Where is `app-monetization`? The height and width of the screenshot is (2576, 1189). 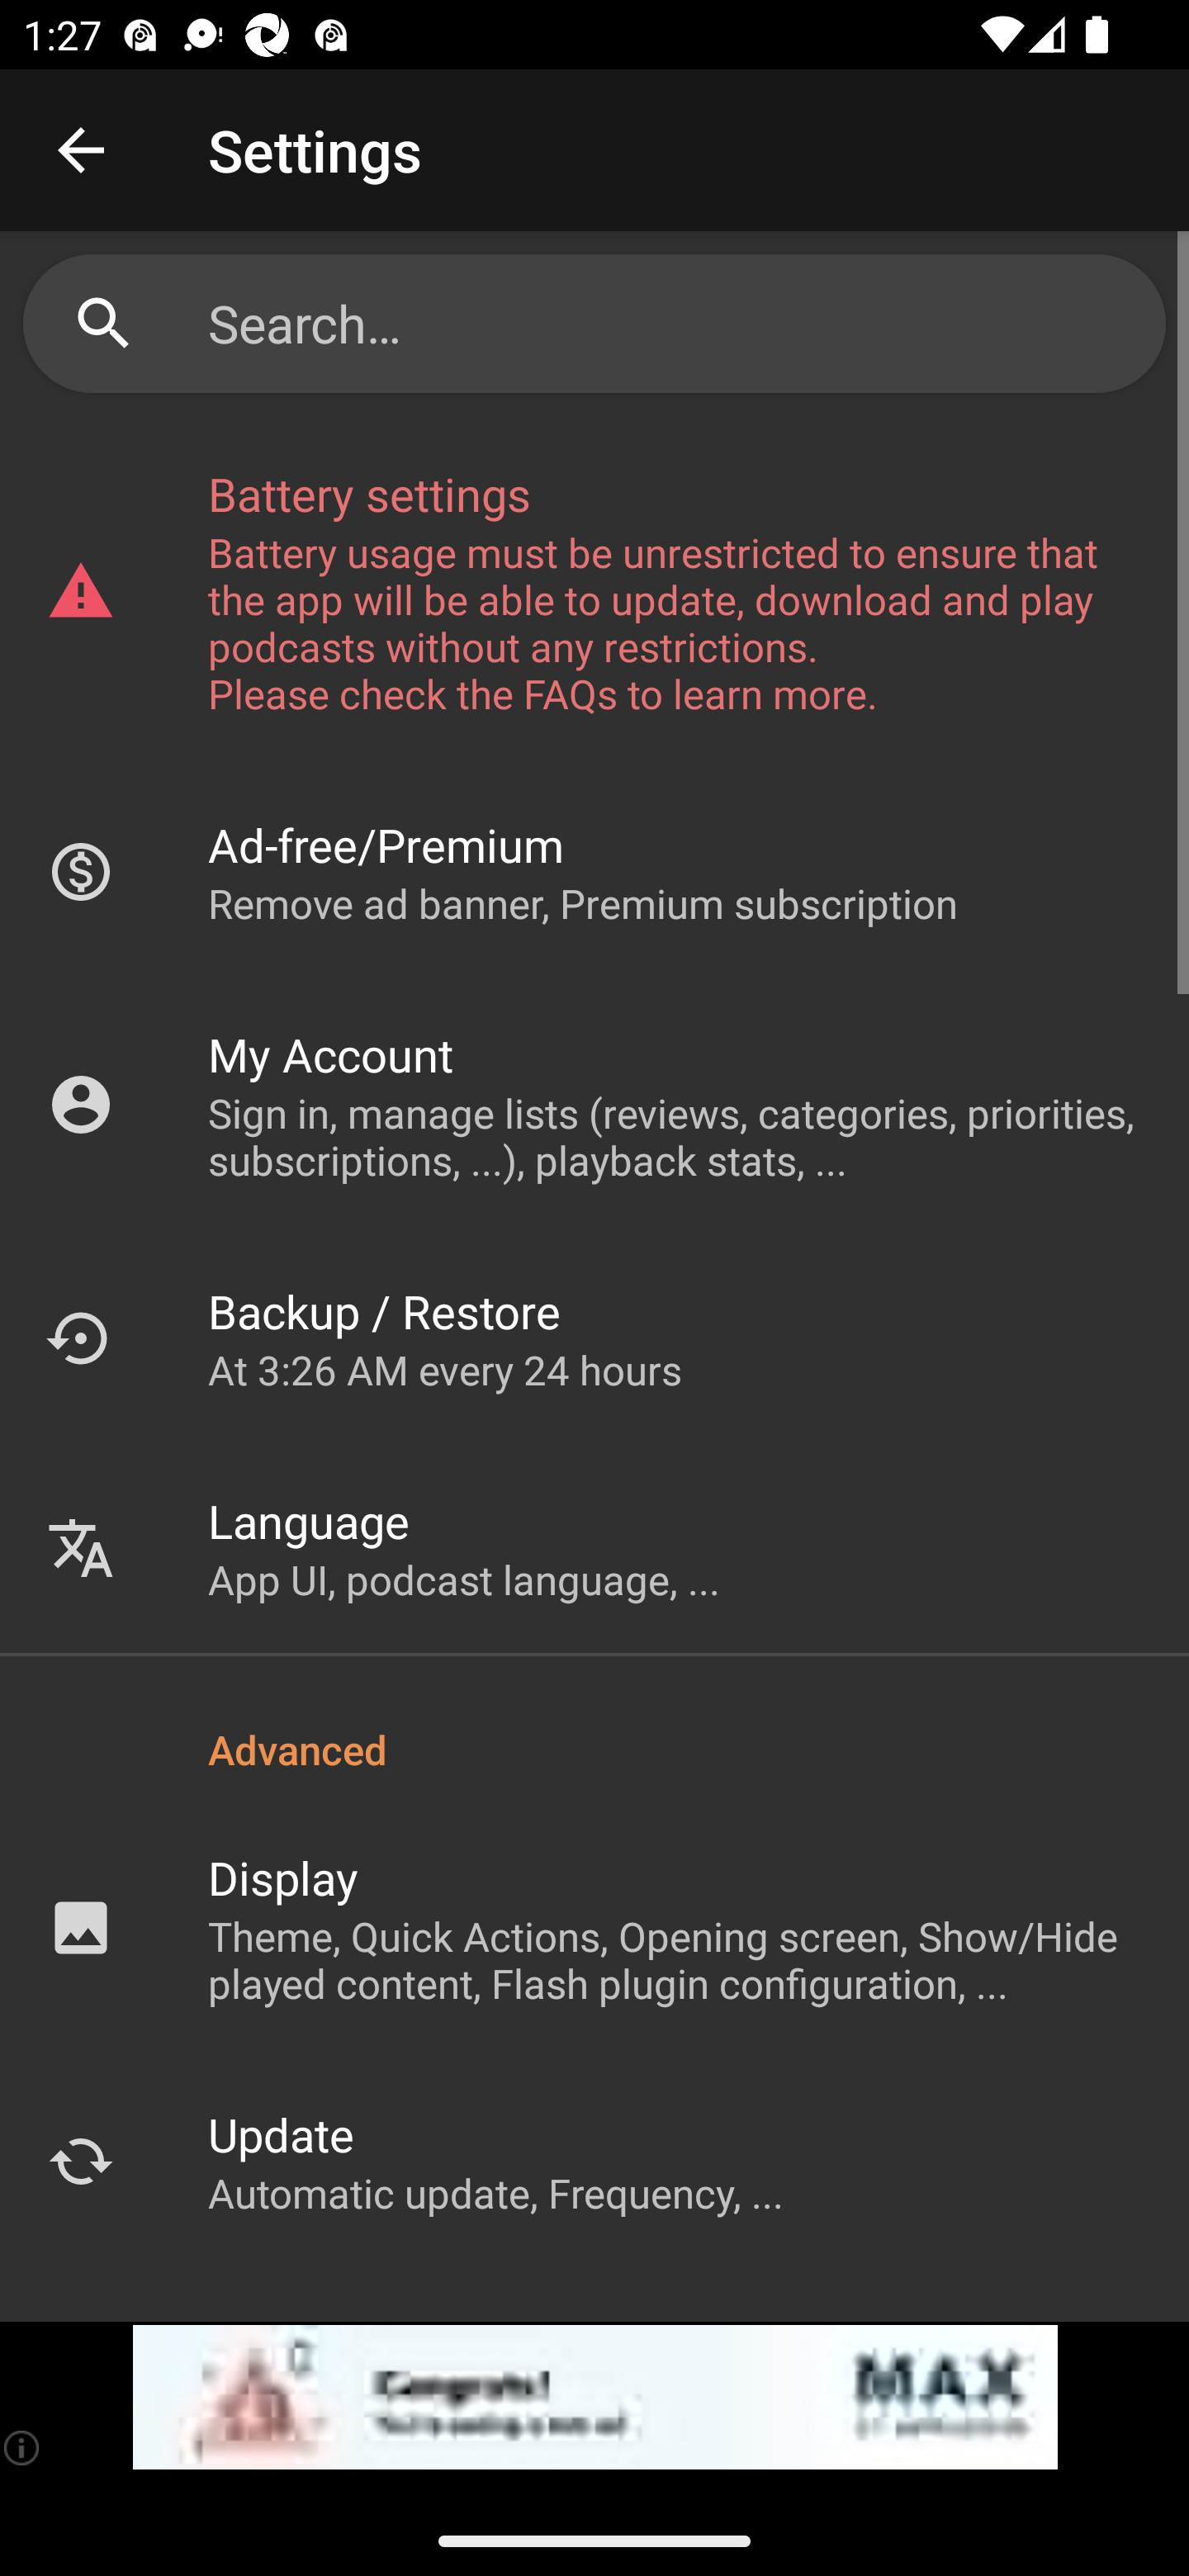
app-monetization is located at coordinates (594, 2398).